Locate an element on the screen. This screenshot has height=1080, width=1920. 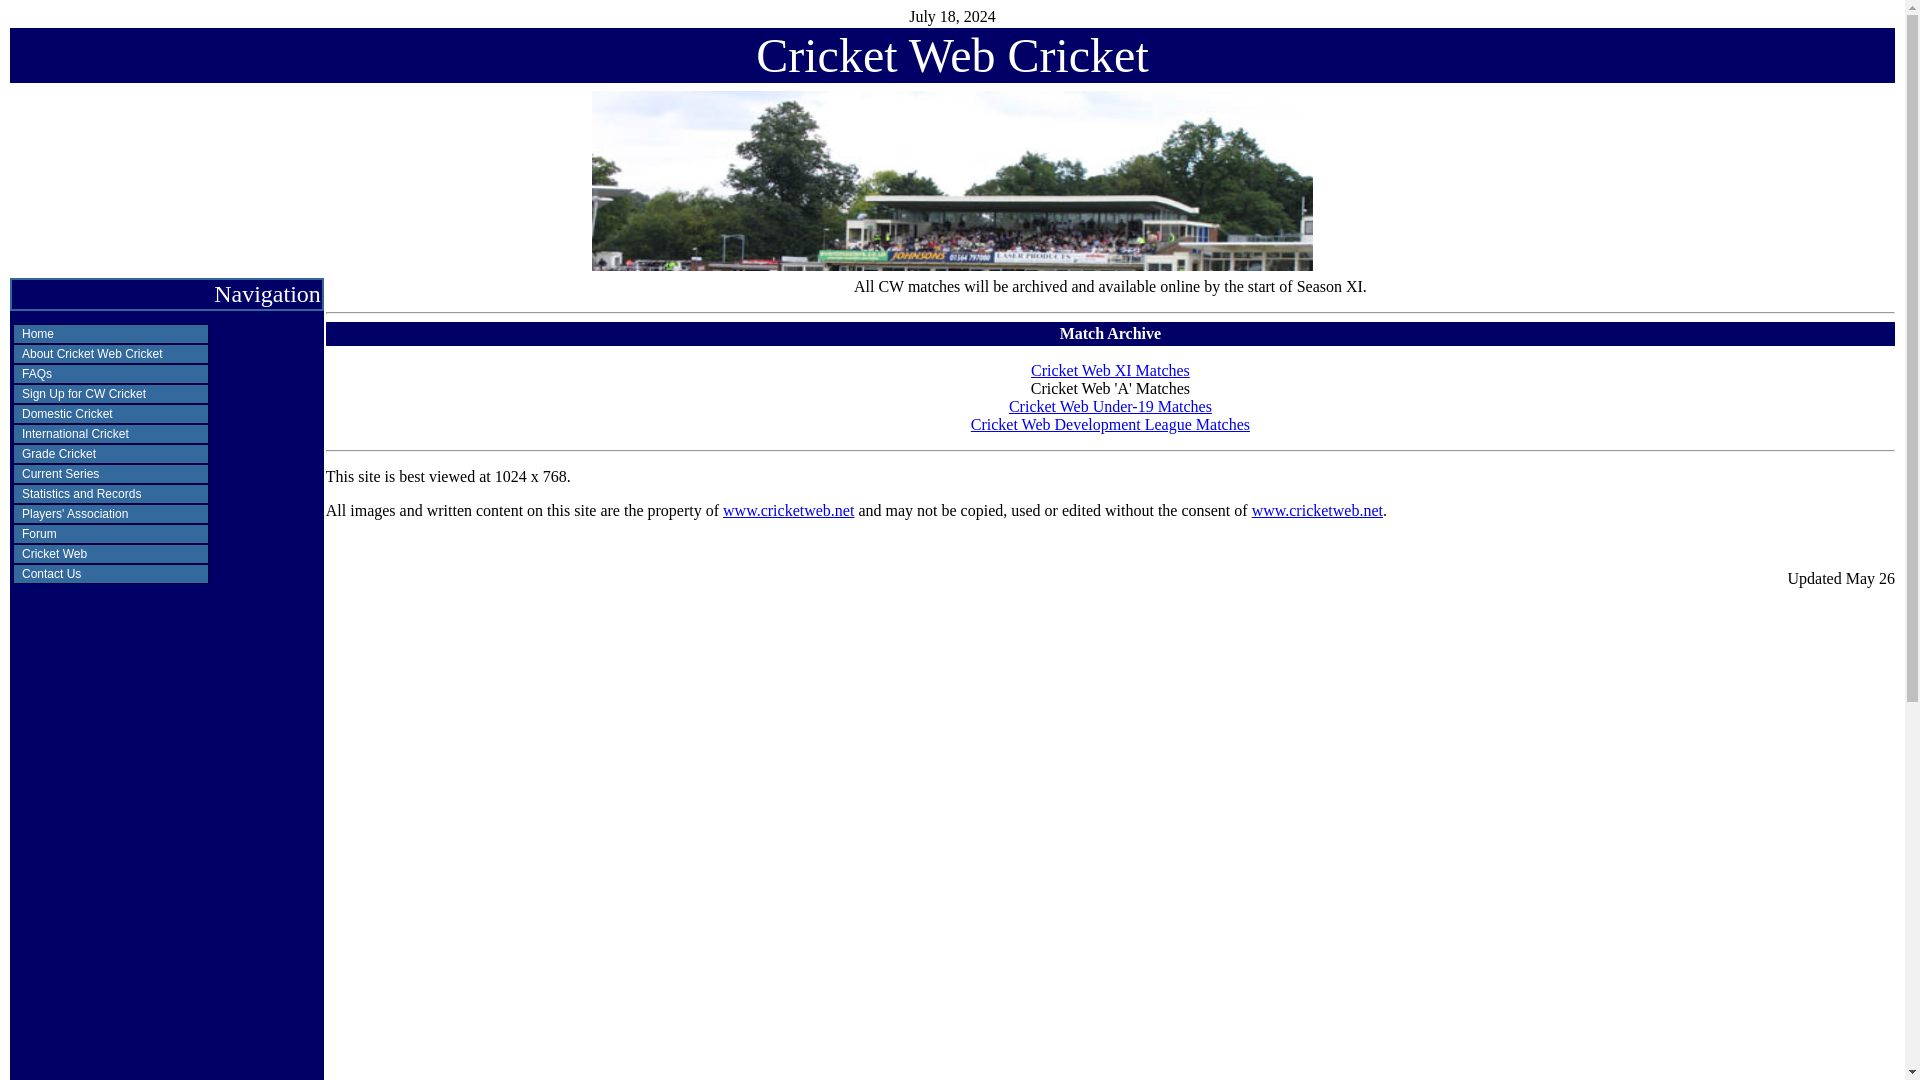
Cricket Web Development League Matches is located at coordinates (1110, 424).